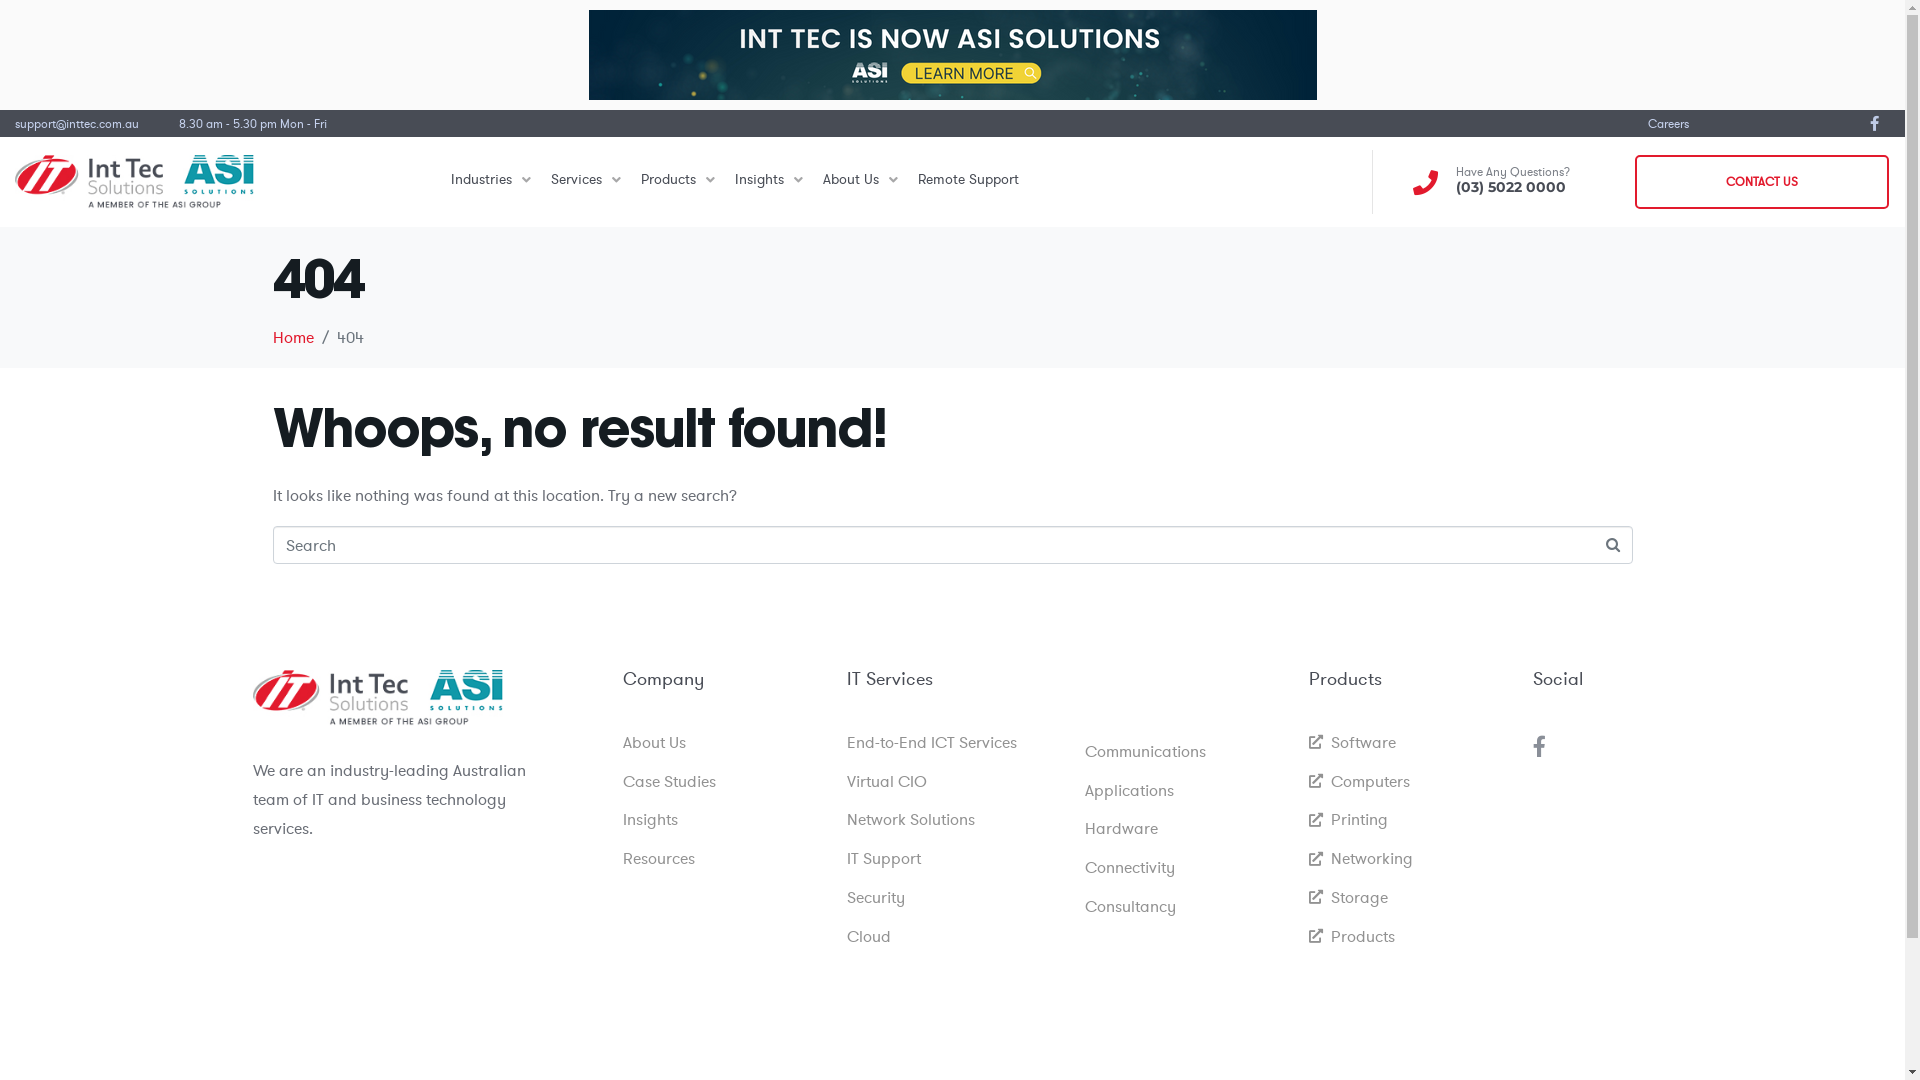  I want to click on Home, so click(292, 337).